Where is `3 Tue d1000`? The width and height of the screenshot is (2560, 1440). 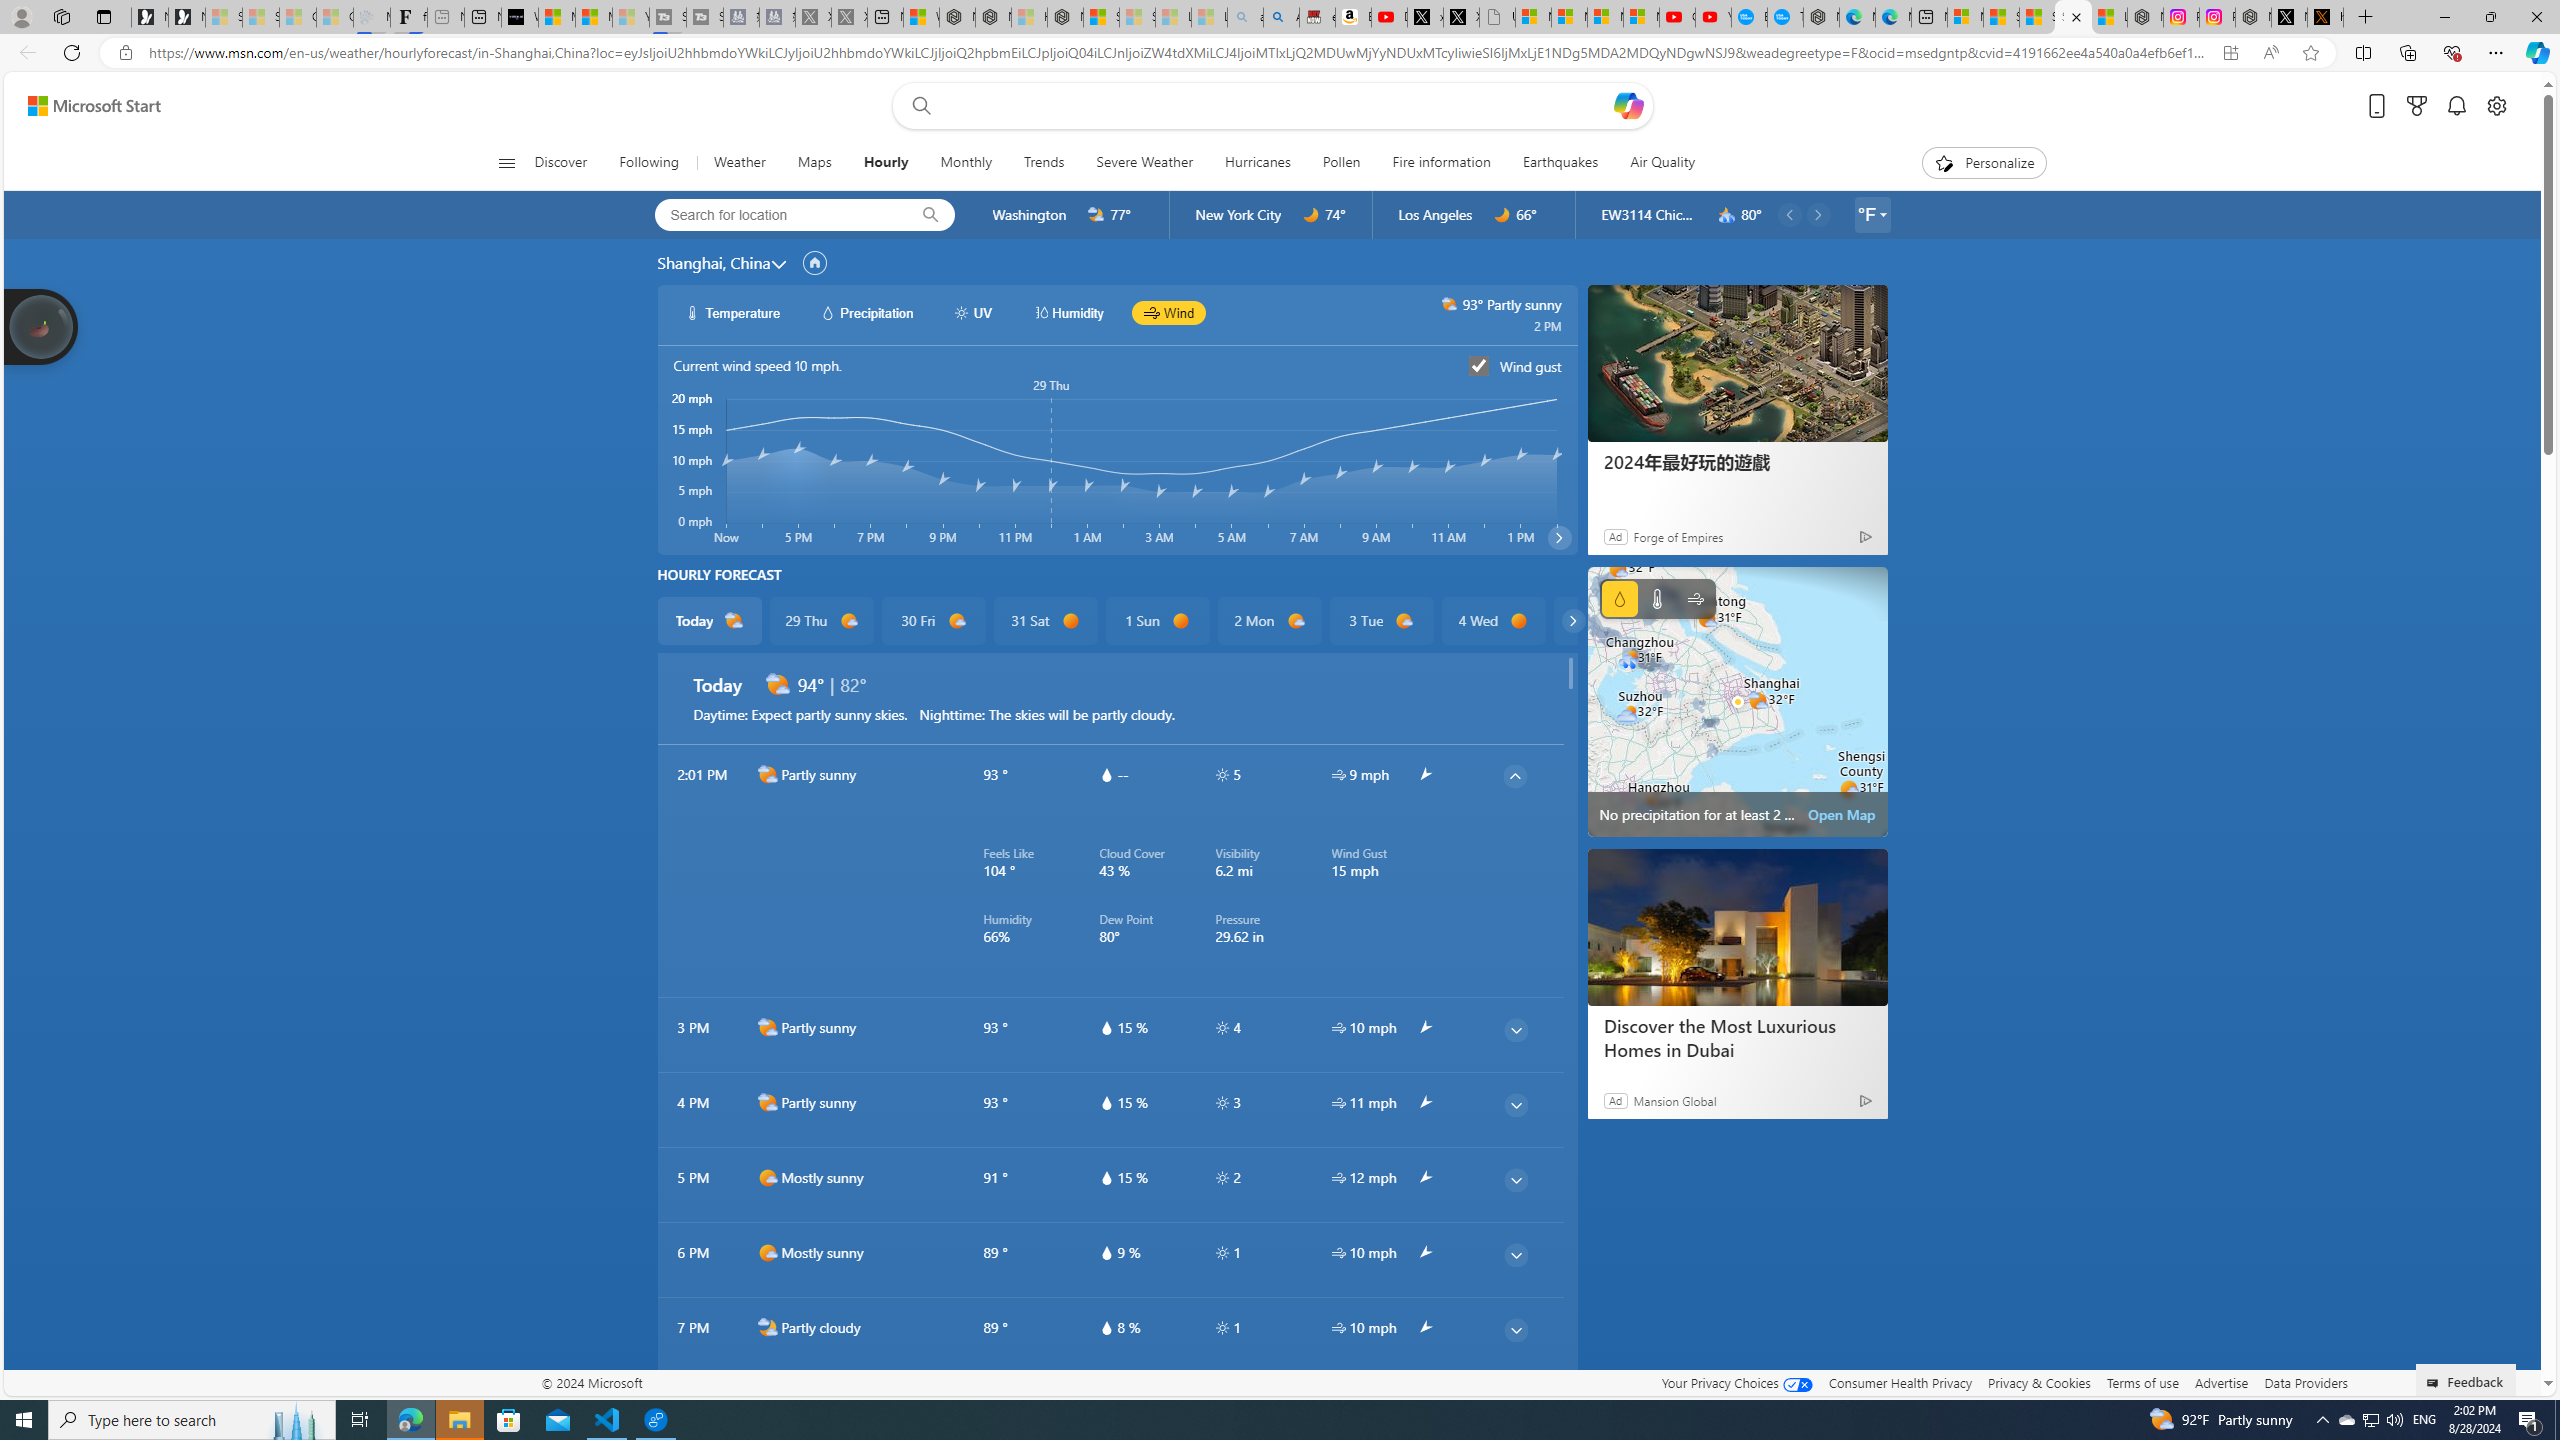 3 Tue d1000 is located at coordinates (1380, 621).